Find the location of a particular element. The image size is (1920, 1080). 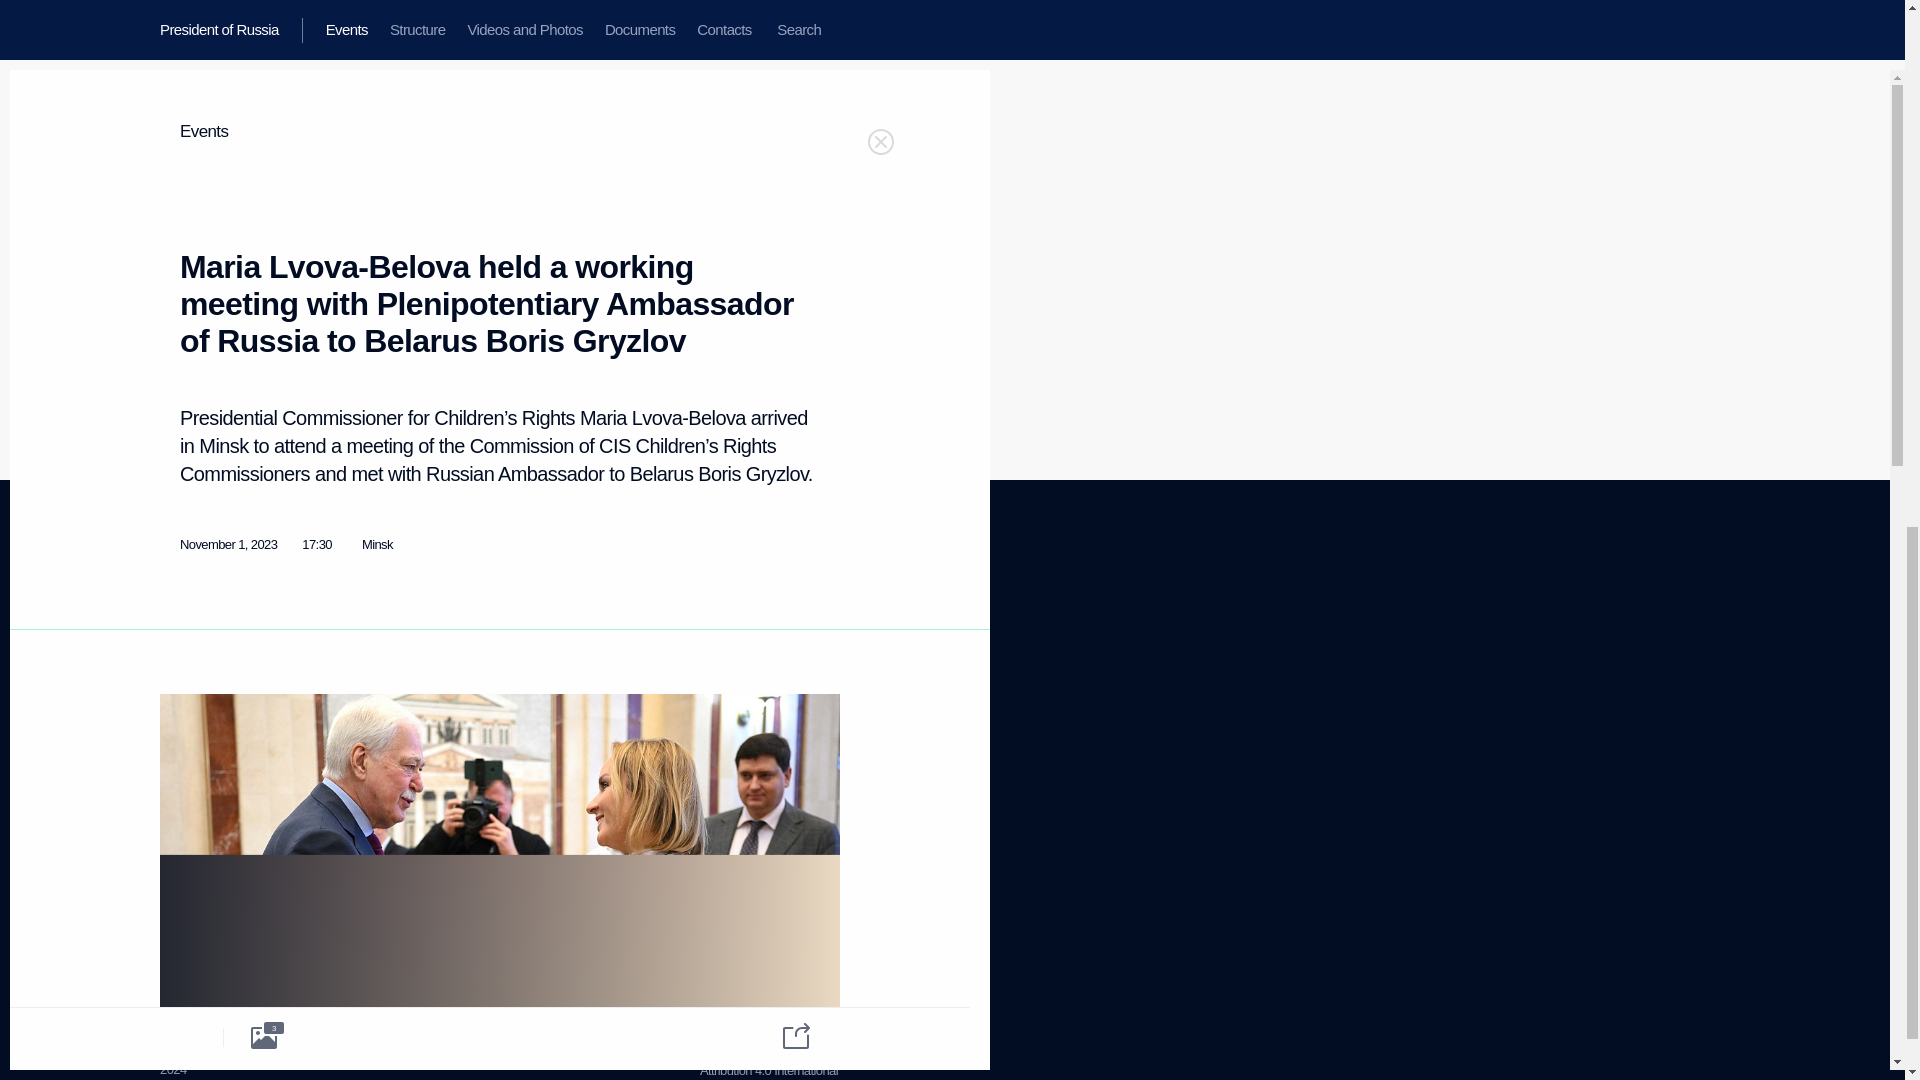

Search is located at coordinates (178, 758).